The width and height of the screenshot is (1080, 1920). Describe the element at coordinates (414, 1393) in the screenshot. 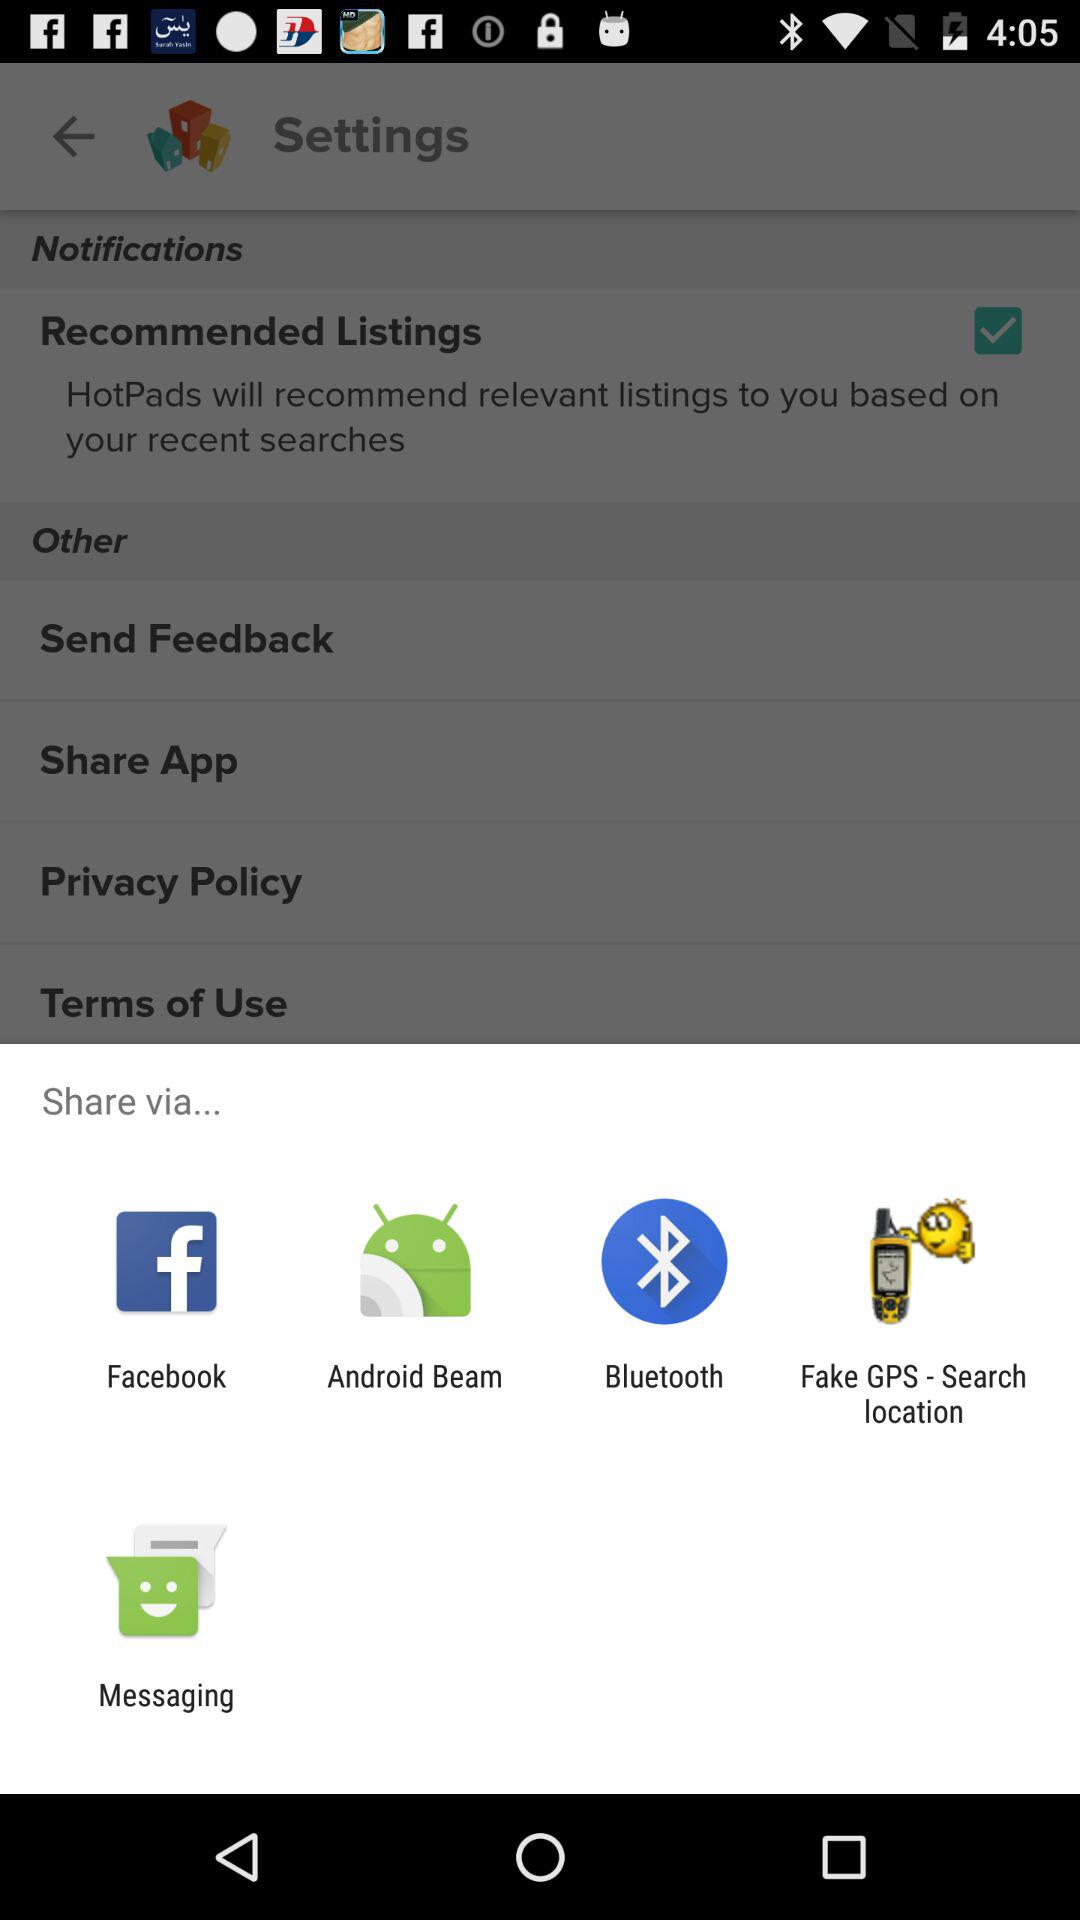

I see `select item next to facebook app` at that location.